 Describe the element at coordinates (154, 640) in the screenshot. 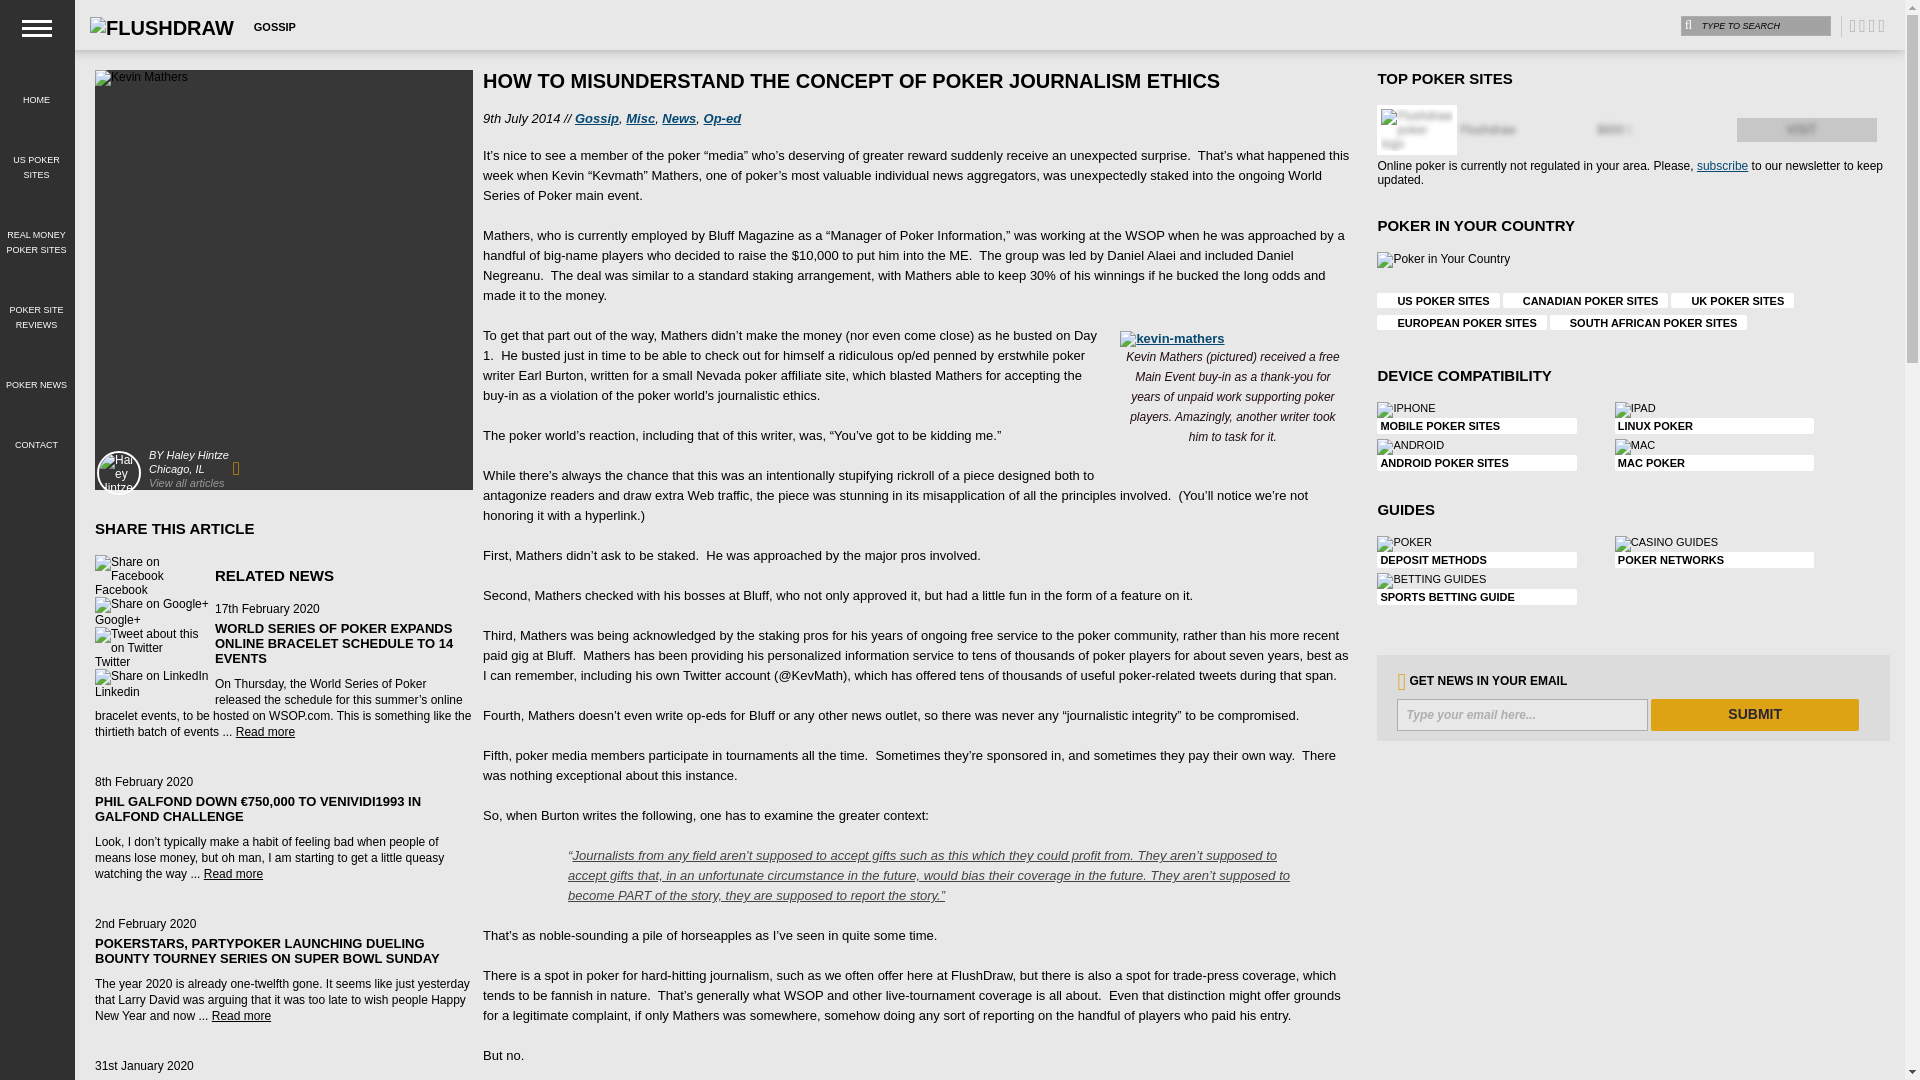

I see `Twitter` at that location.